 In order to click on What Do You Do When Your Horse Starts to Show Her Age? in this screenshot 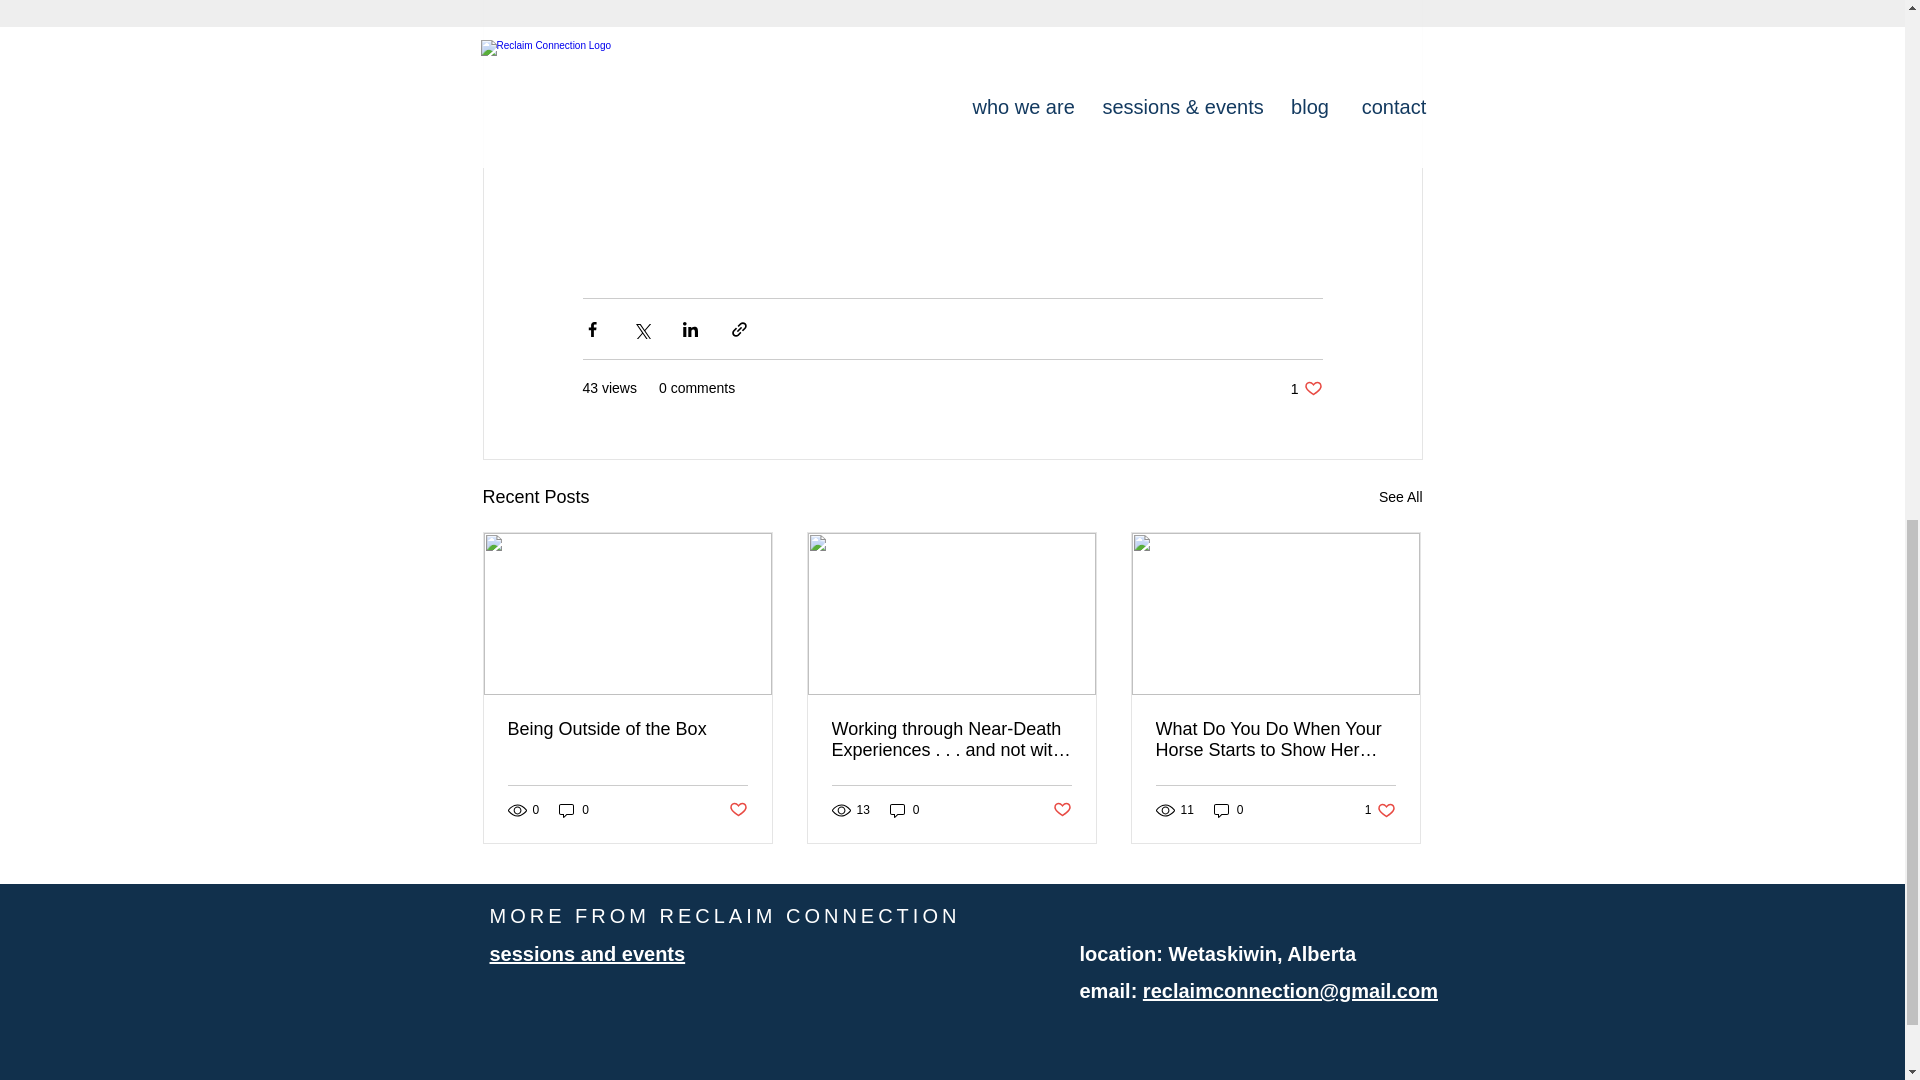, I will do `click(1062, 810)`.